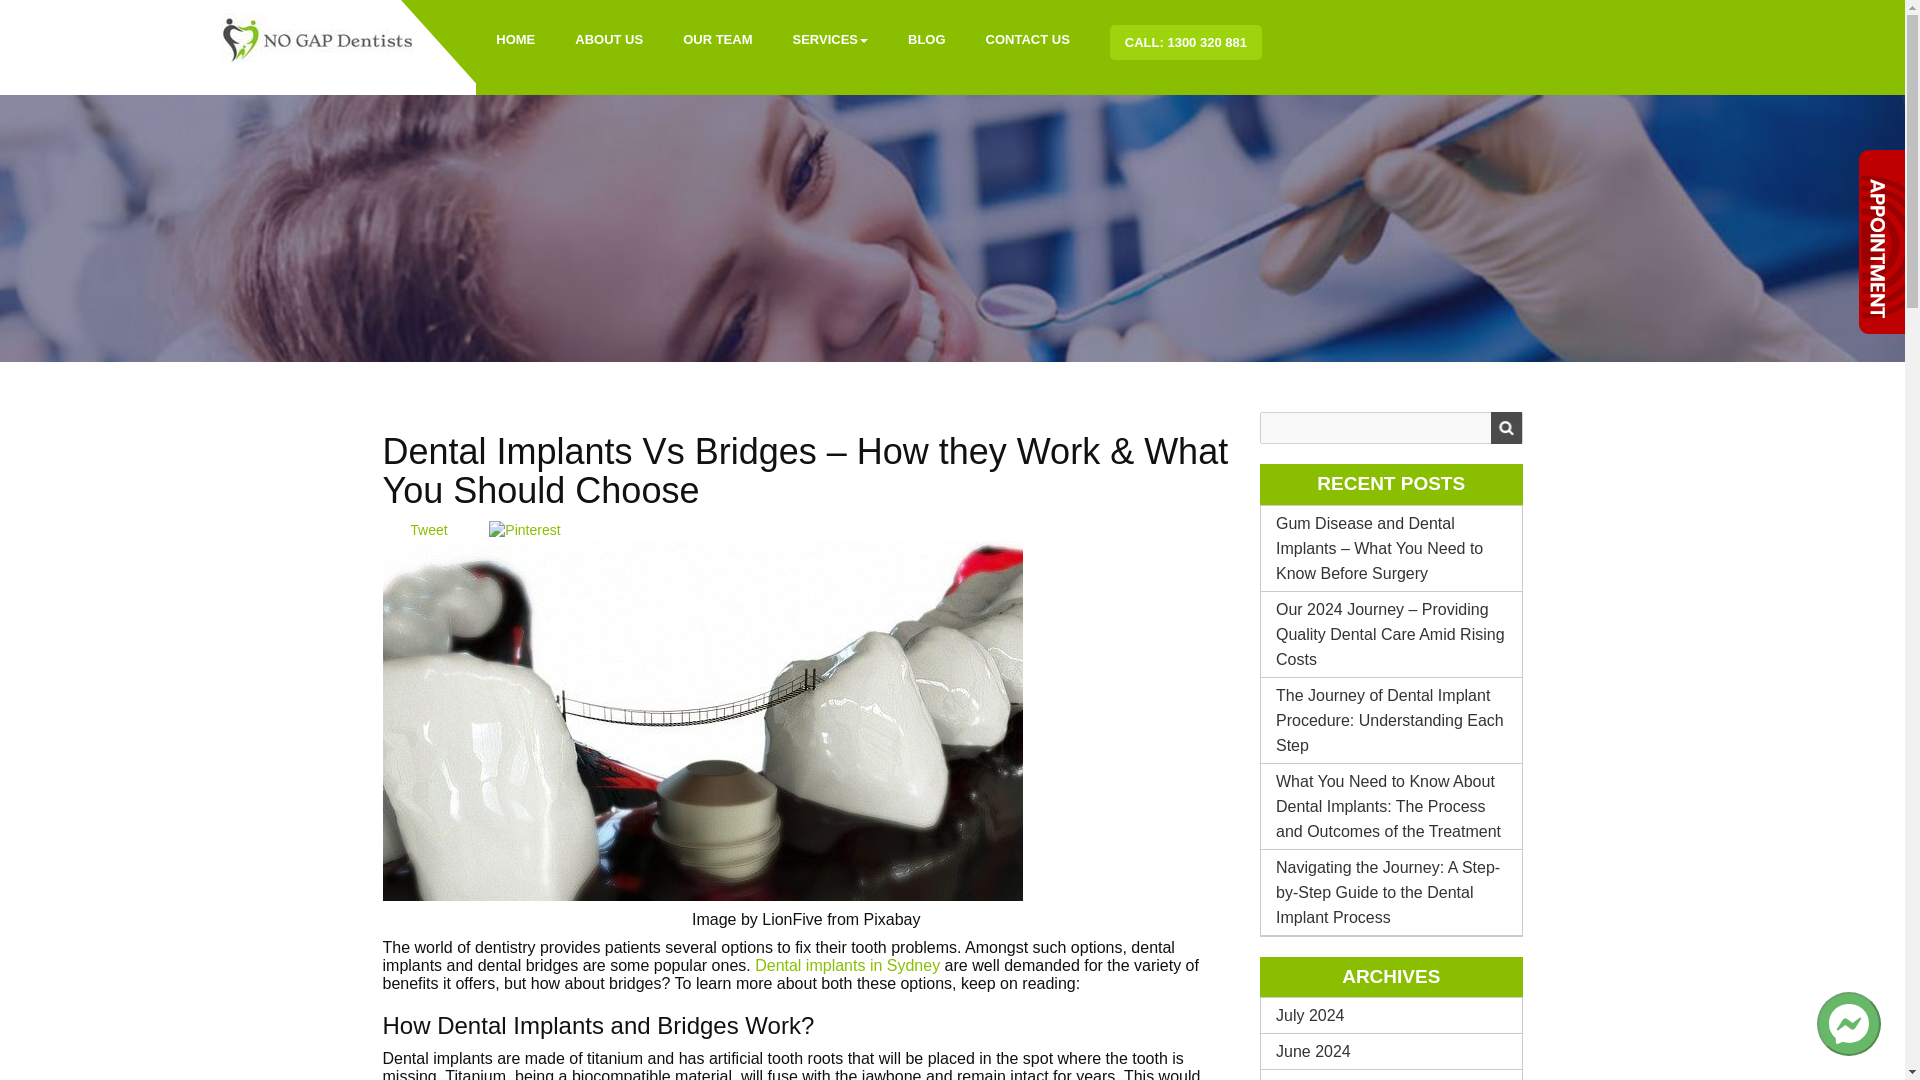  I want to click on Search, so click(1504, 427).